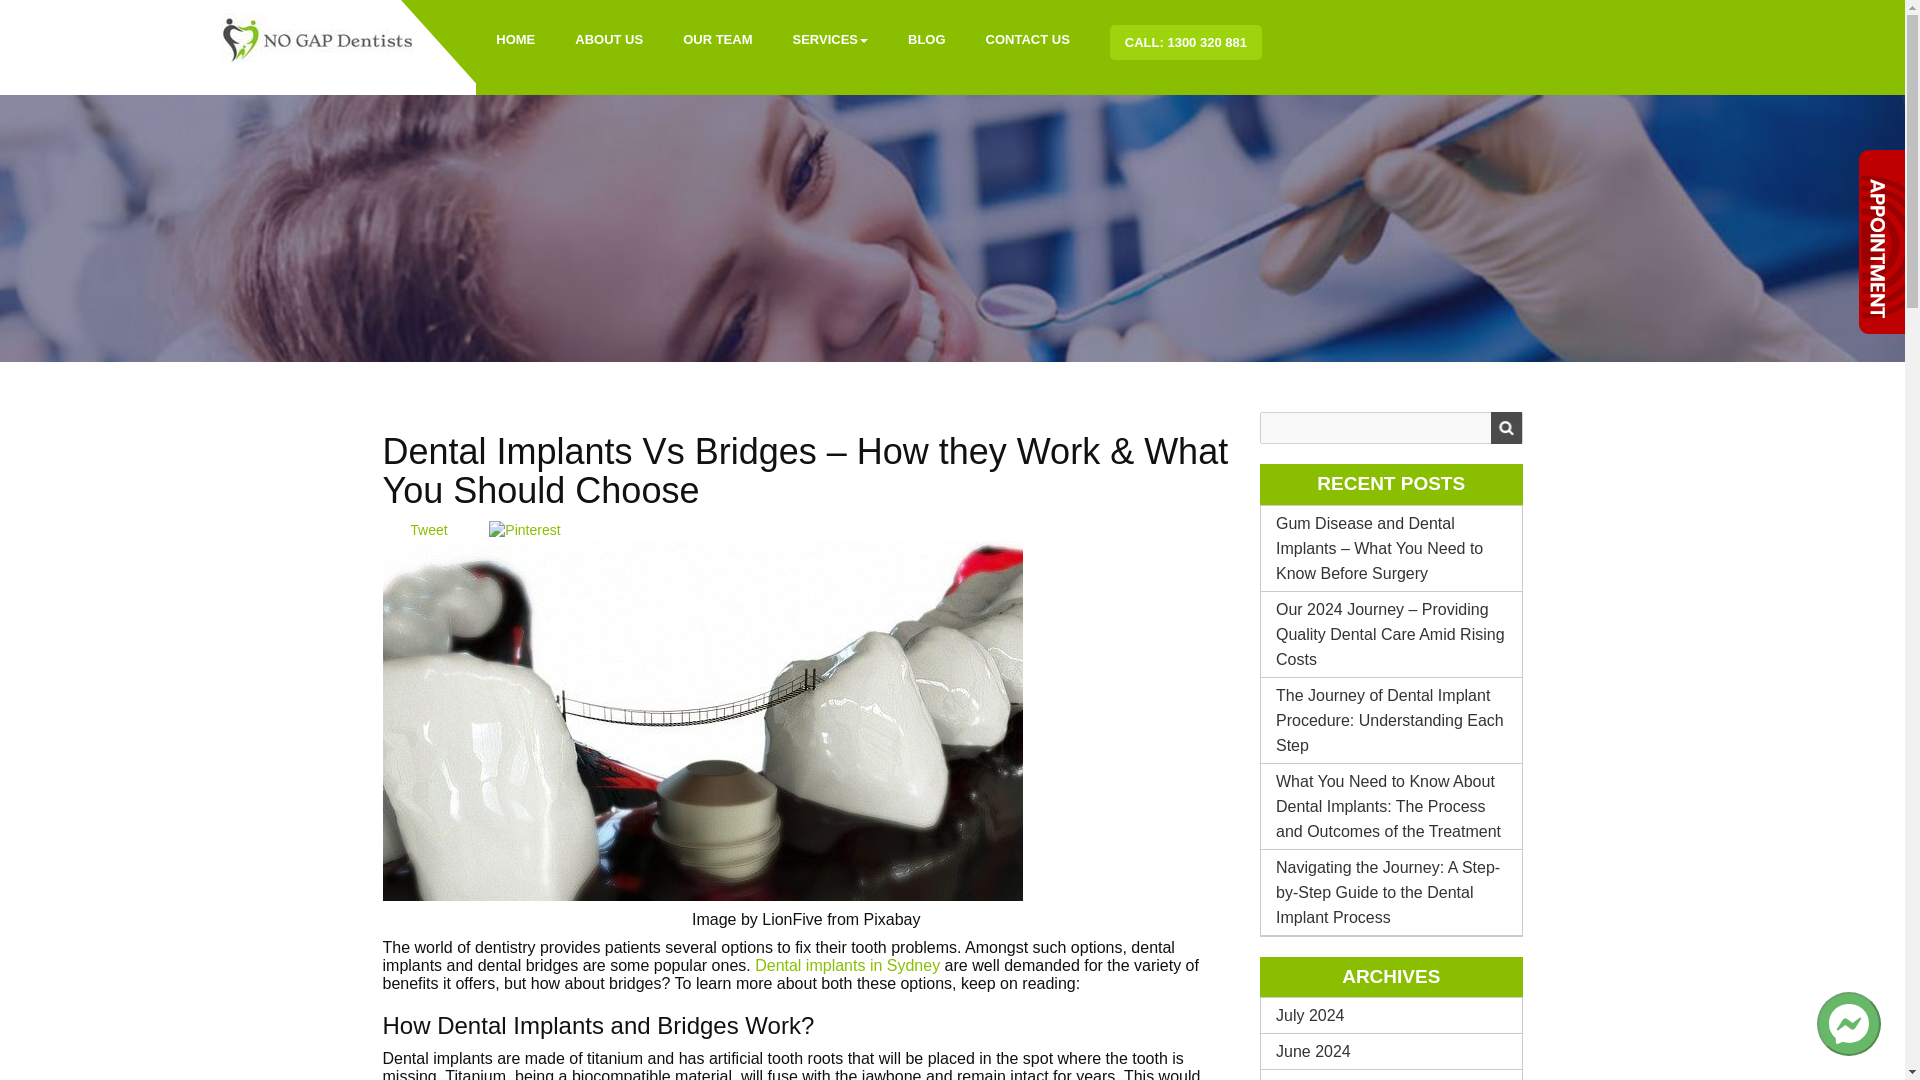  I want to click on Search, so click(1504, 427).